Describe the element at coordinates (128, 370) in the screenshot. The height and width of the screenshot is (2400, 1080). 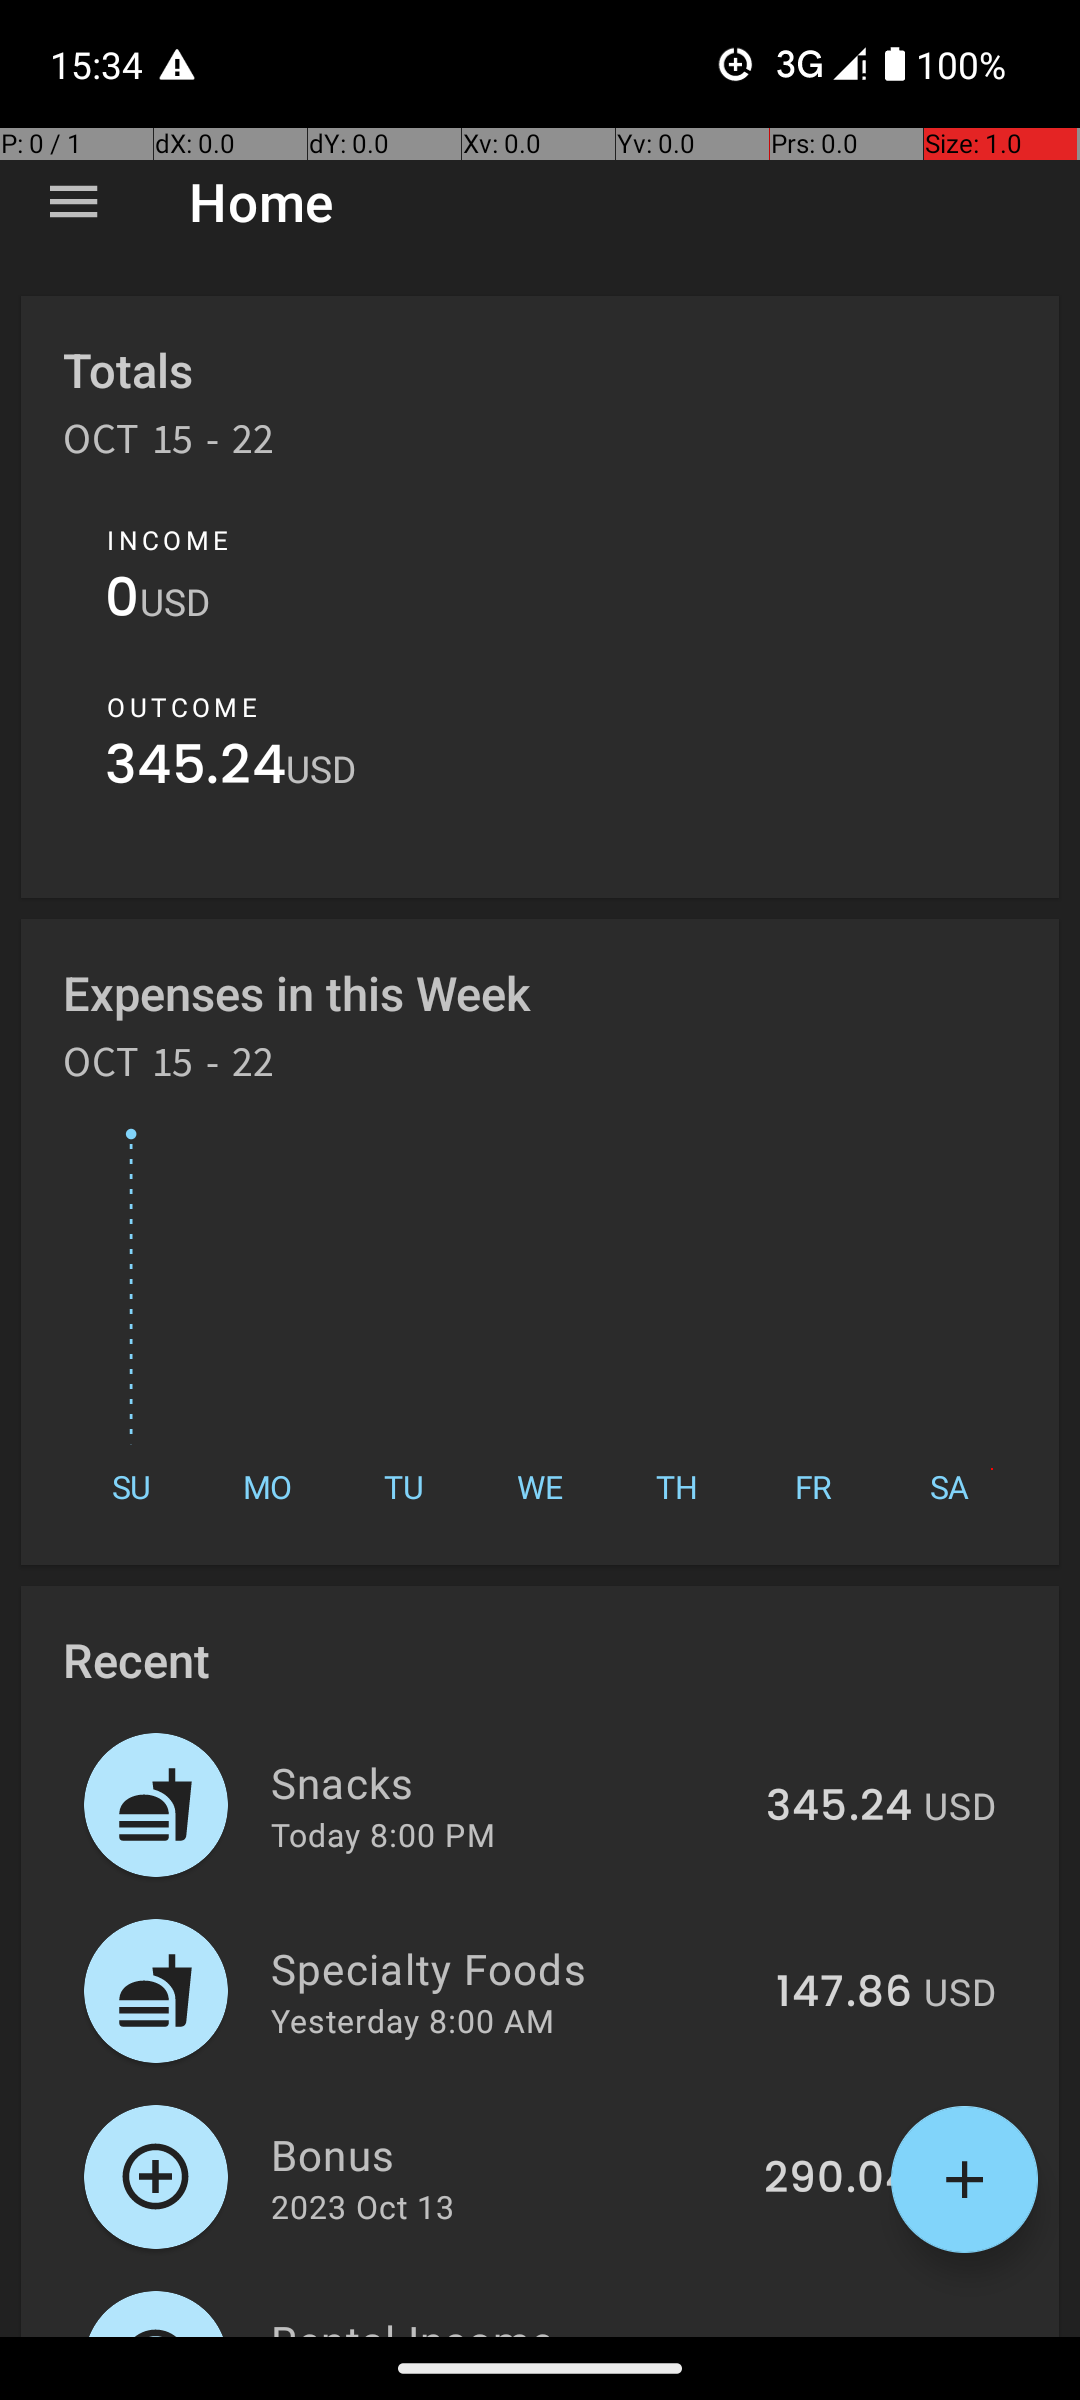
I see `Totals` at that location.